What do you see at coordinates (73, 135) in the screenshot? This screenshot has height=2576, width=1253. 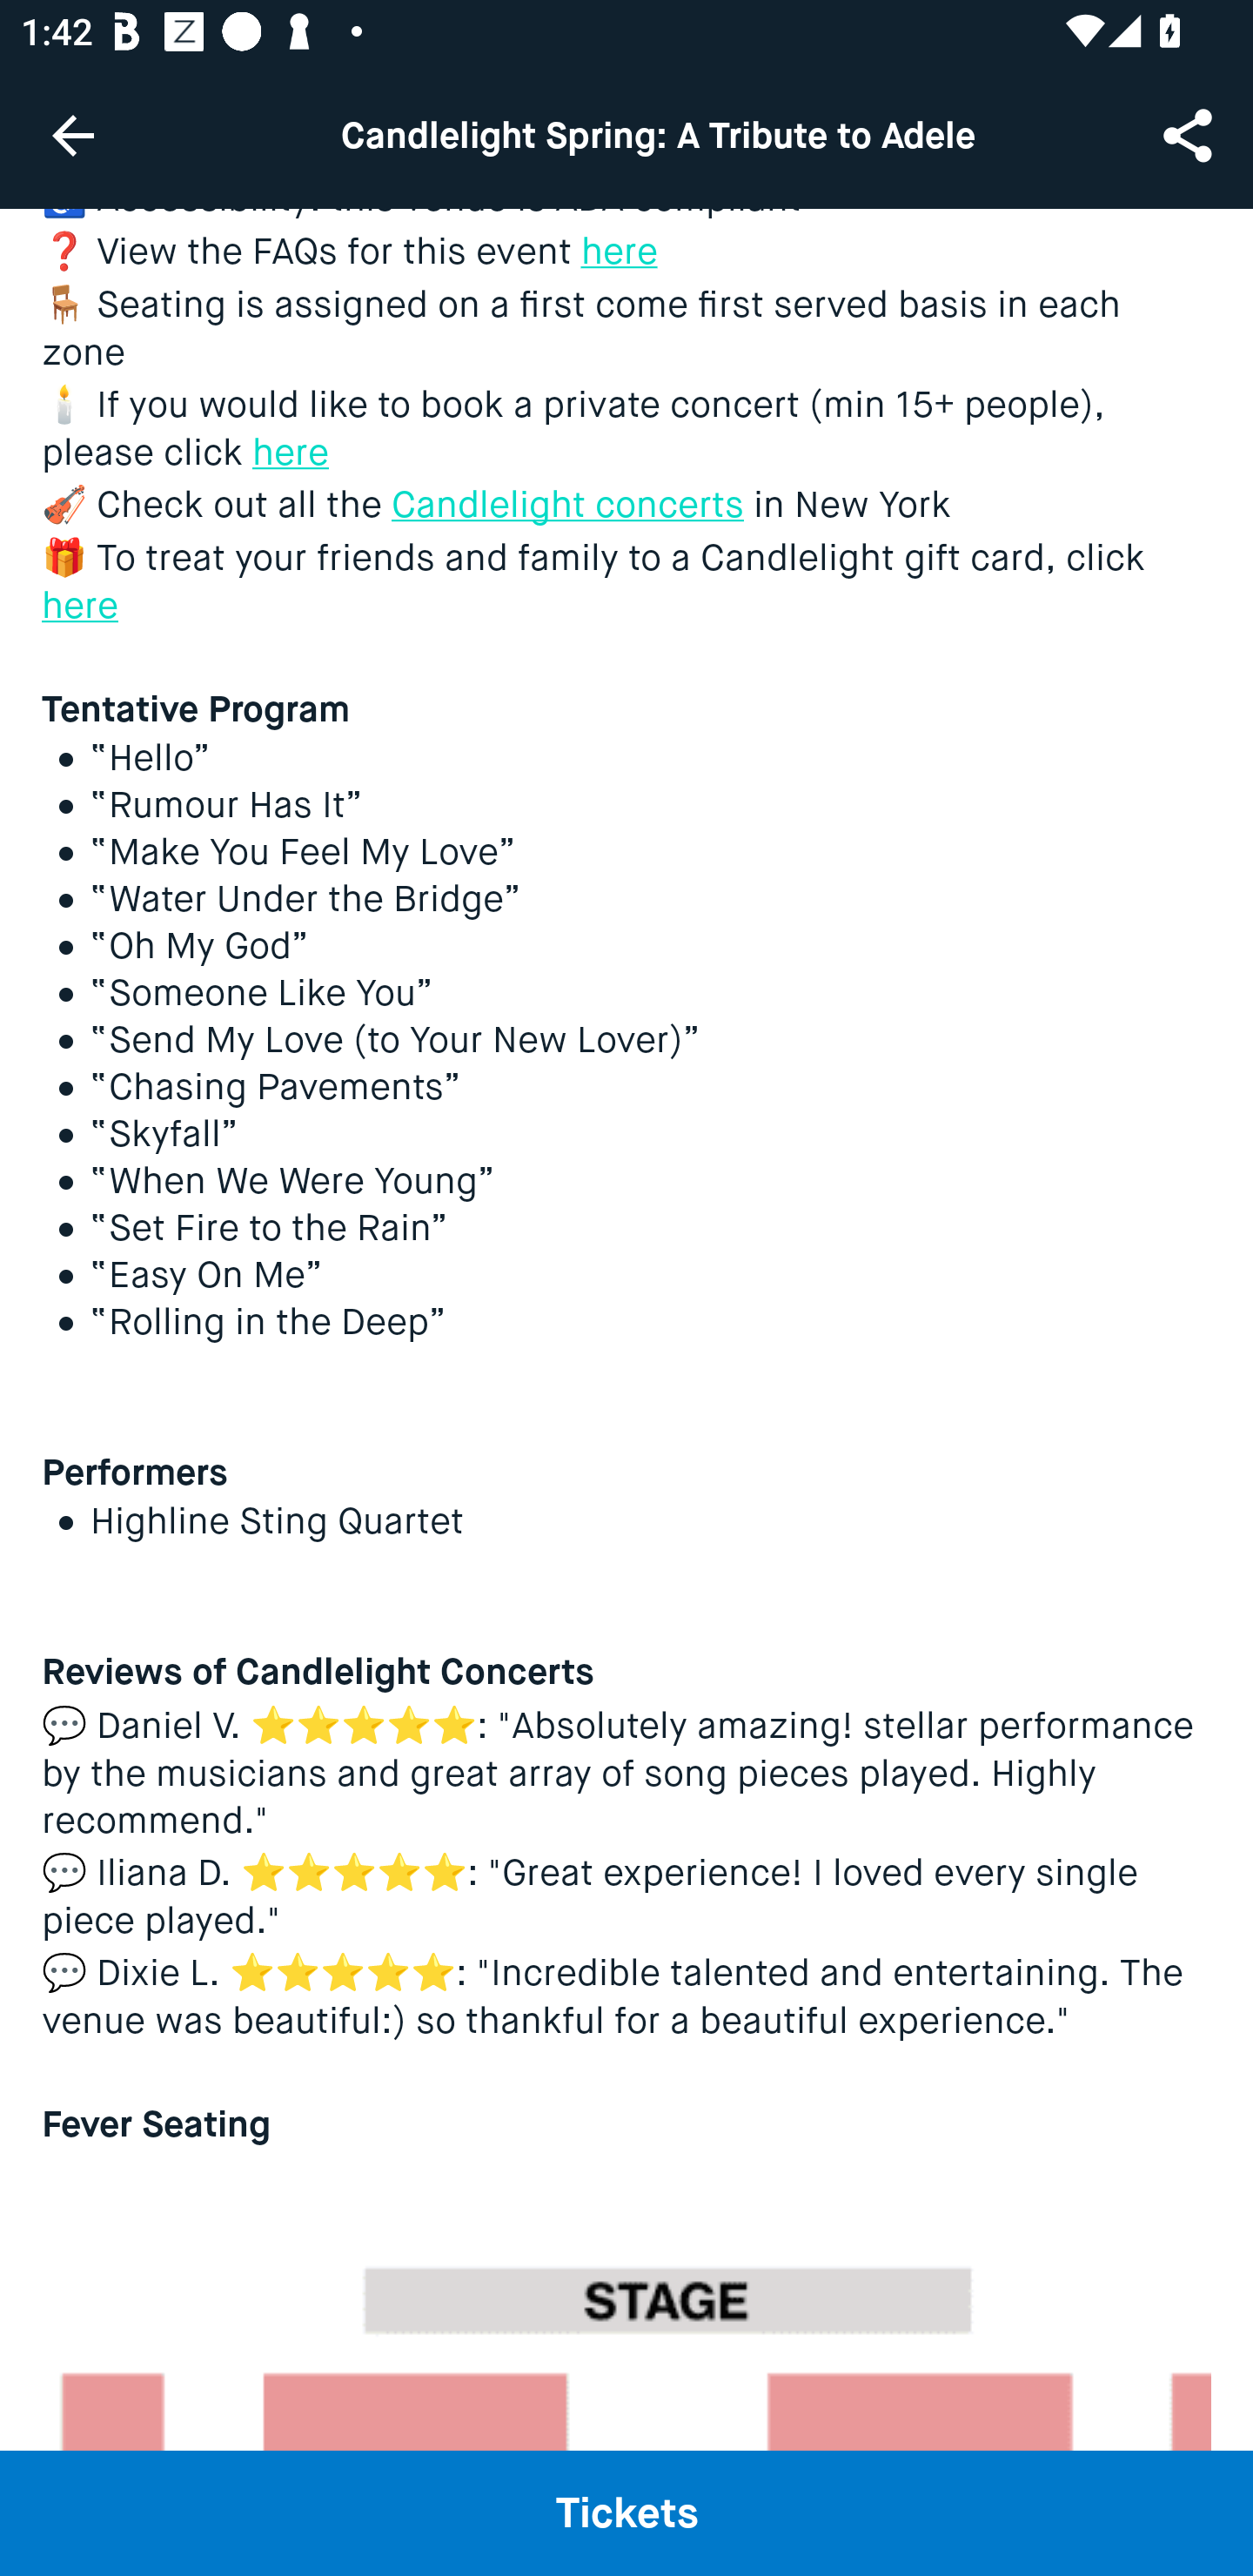 I see `Navigate up` at bounding box center [73, 135].